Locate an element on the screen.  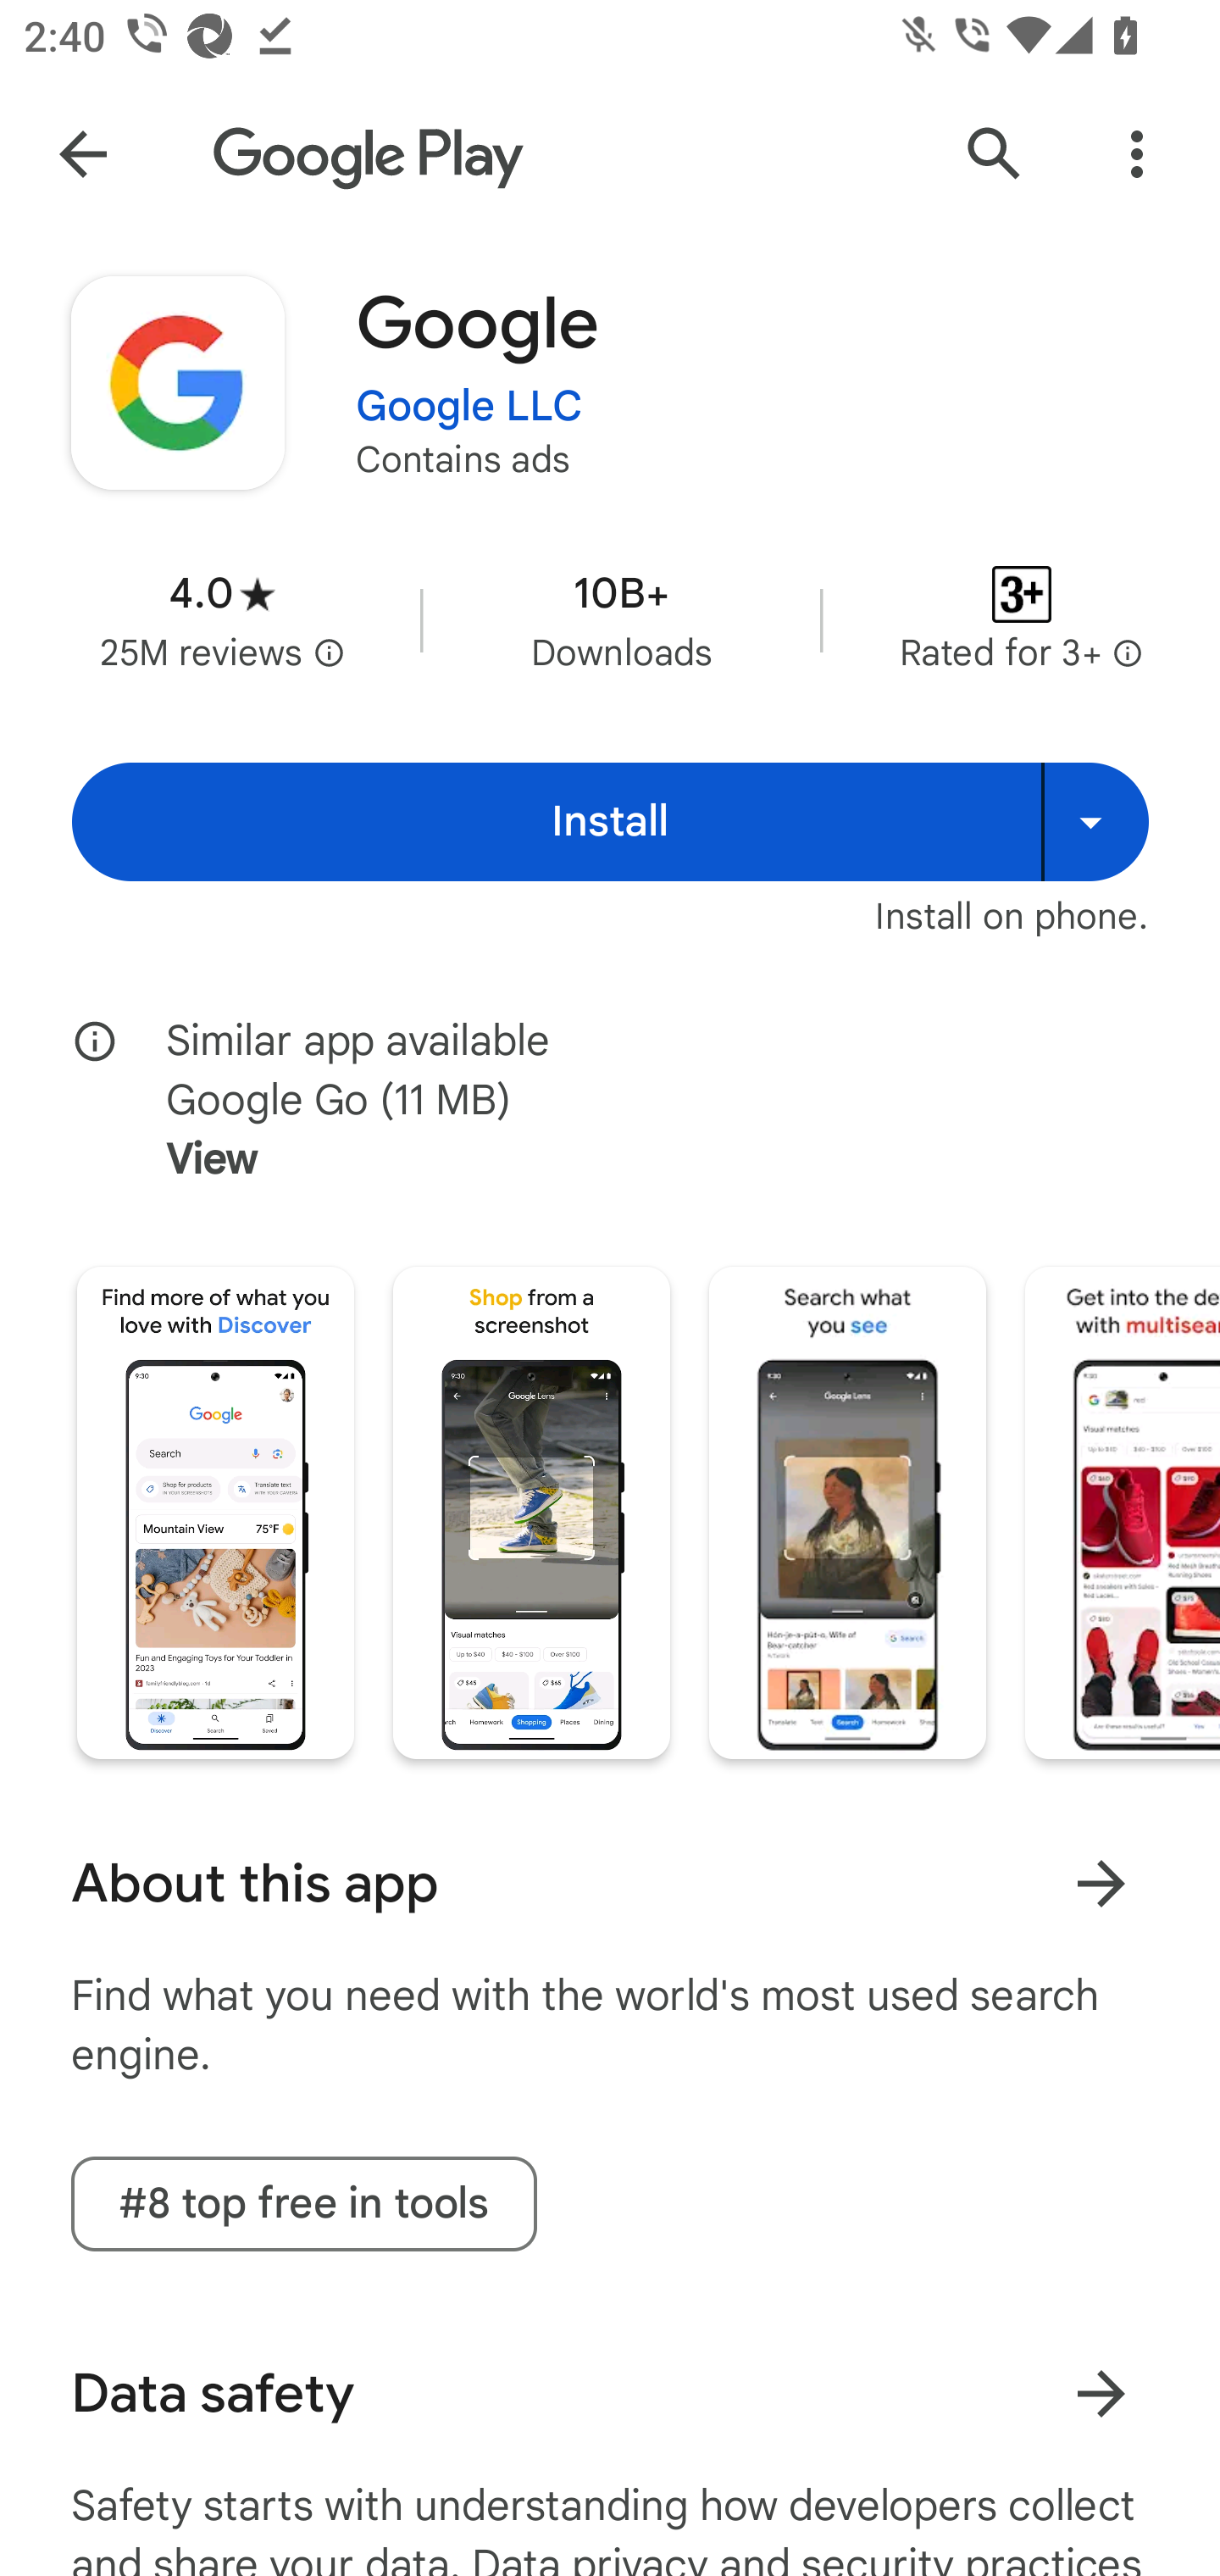
Install Install Install on more devices is located at coordinates (610, 821).